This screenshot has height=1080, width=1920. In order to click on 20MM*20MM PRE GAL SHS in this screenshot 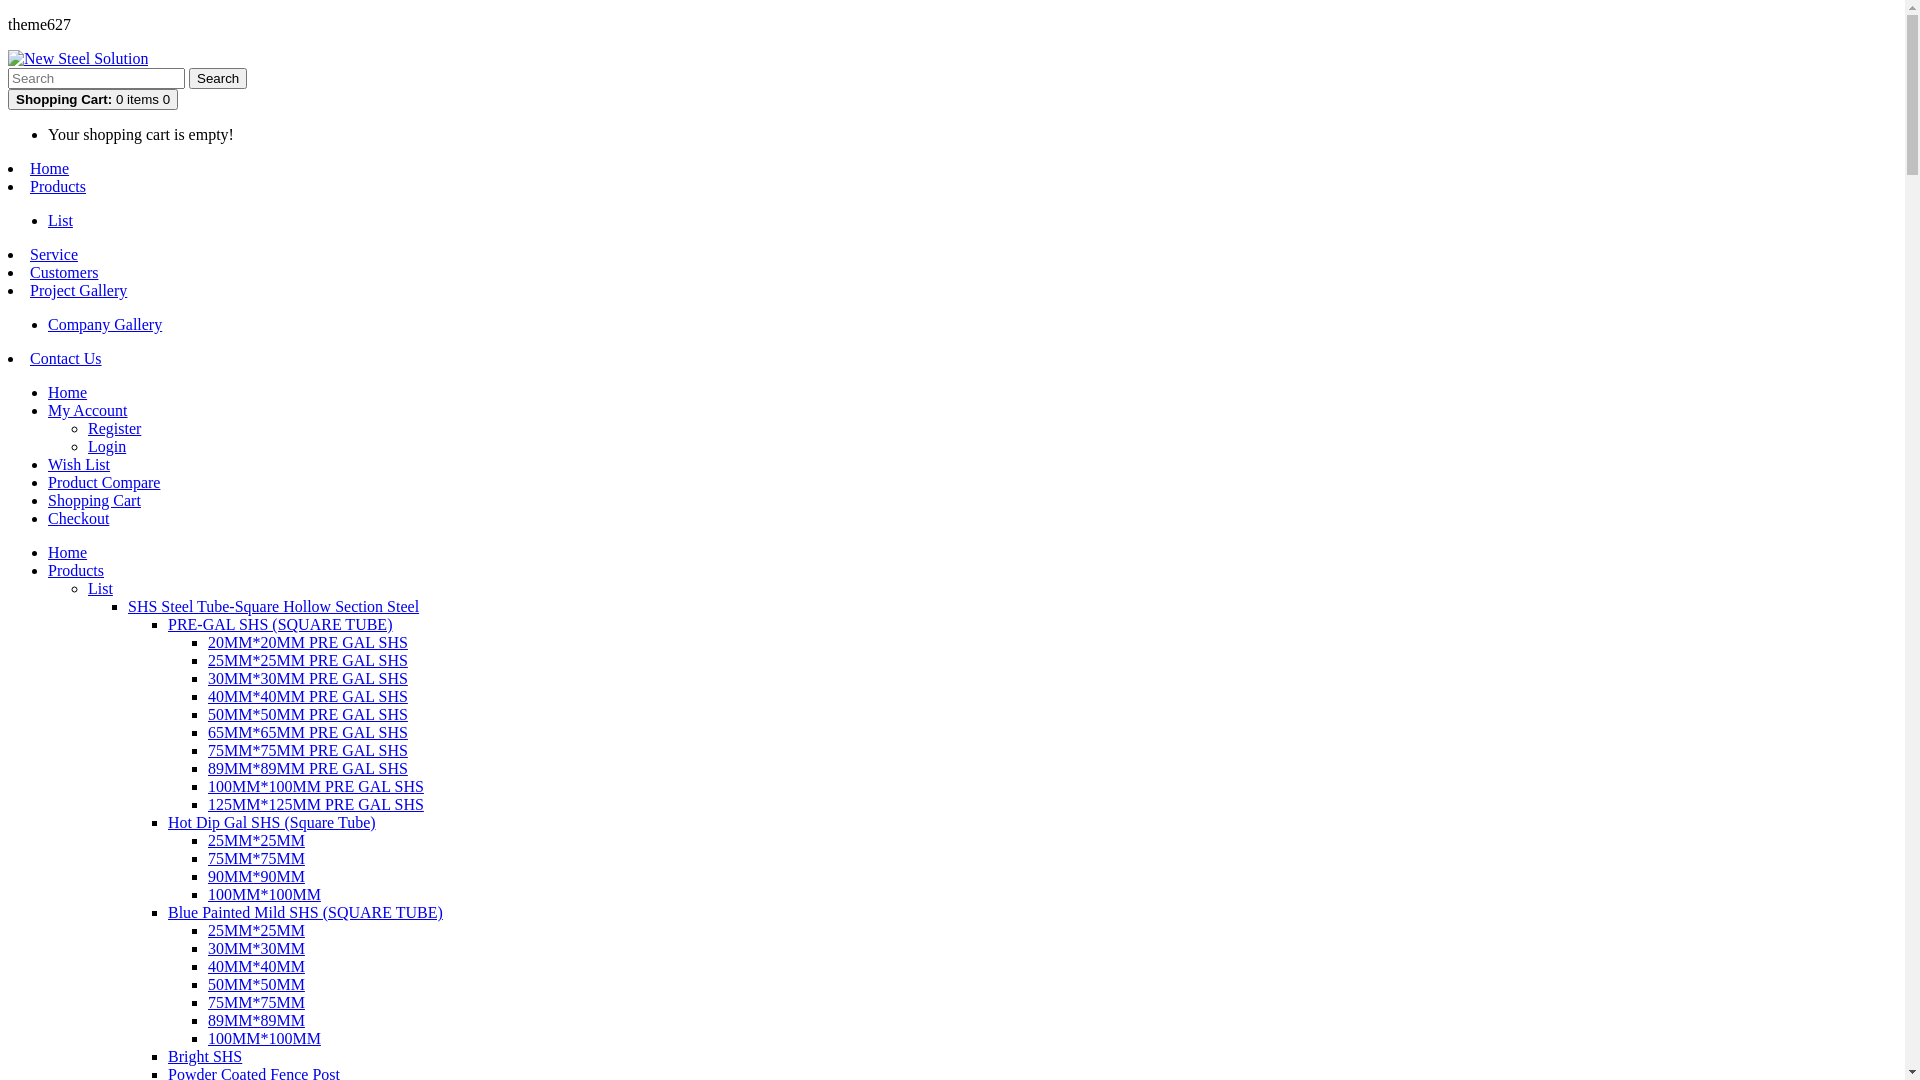, I will do `click(308, 642)`.